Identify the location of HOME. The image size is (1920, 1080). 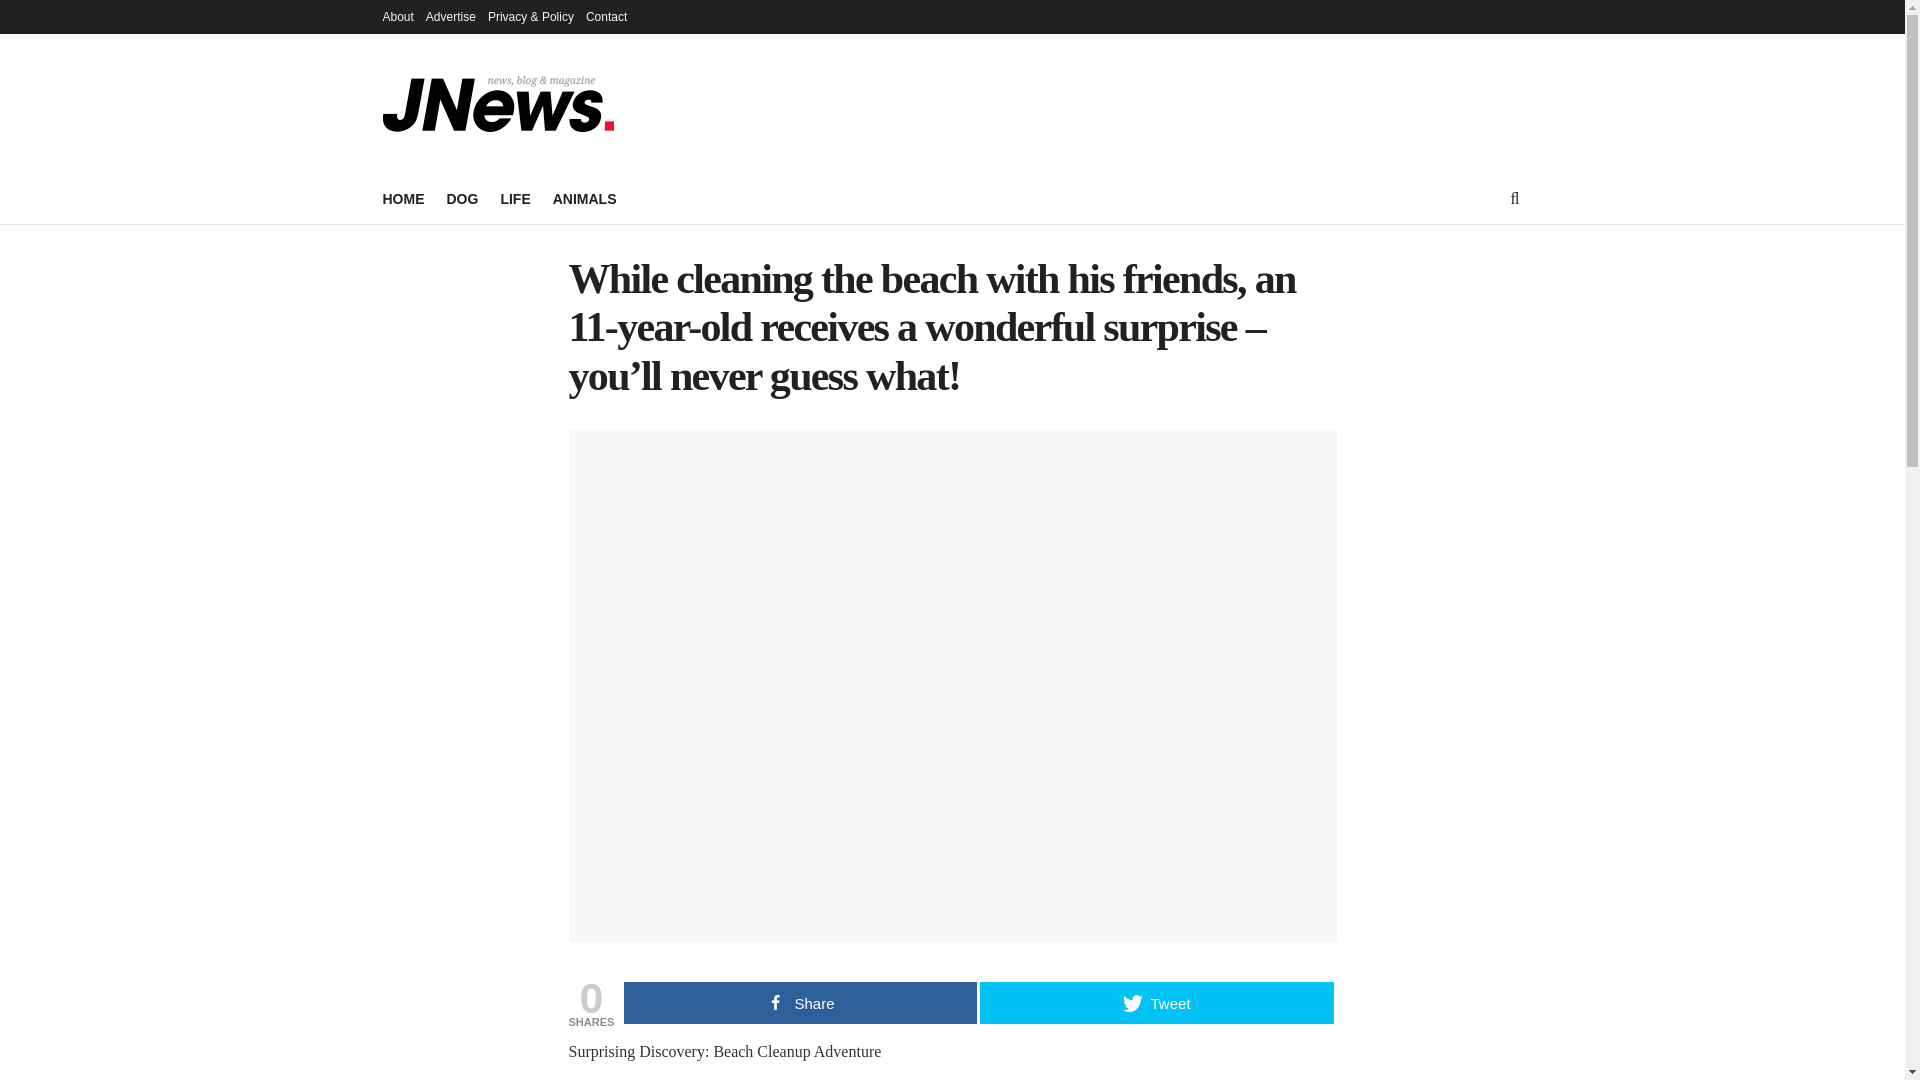
(403, 198).